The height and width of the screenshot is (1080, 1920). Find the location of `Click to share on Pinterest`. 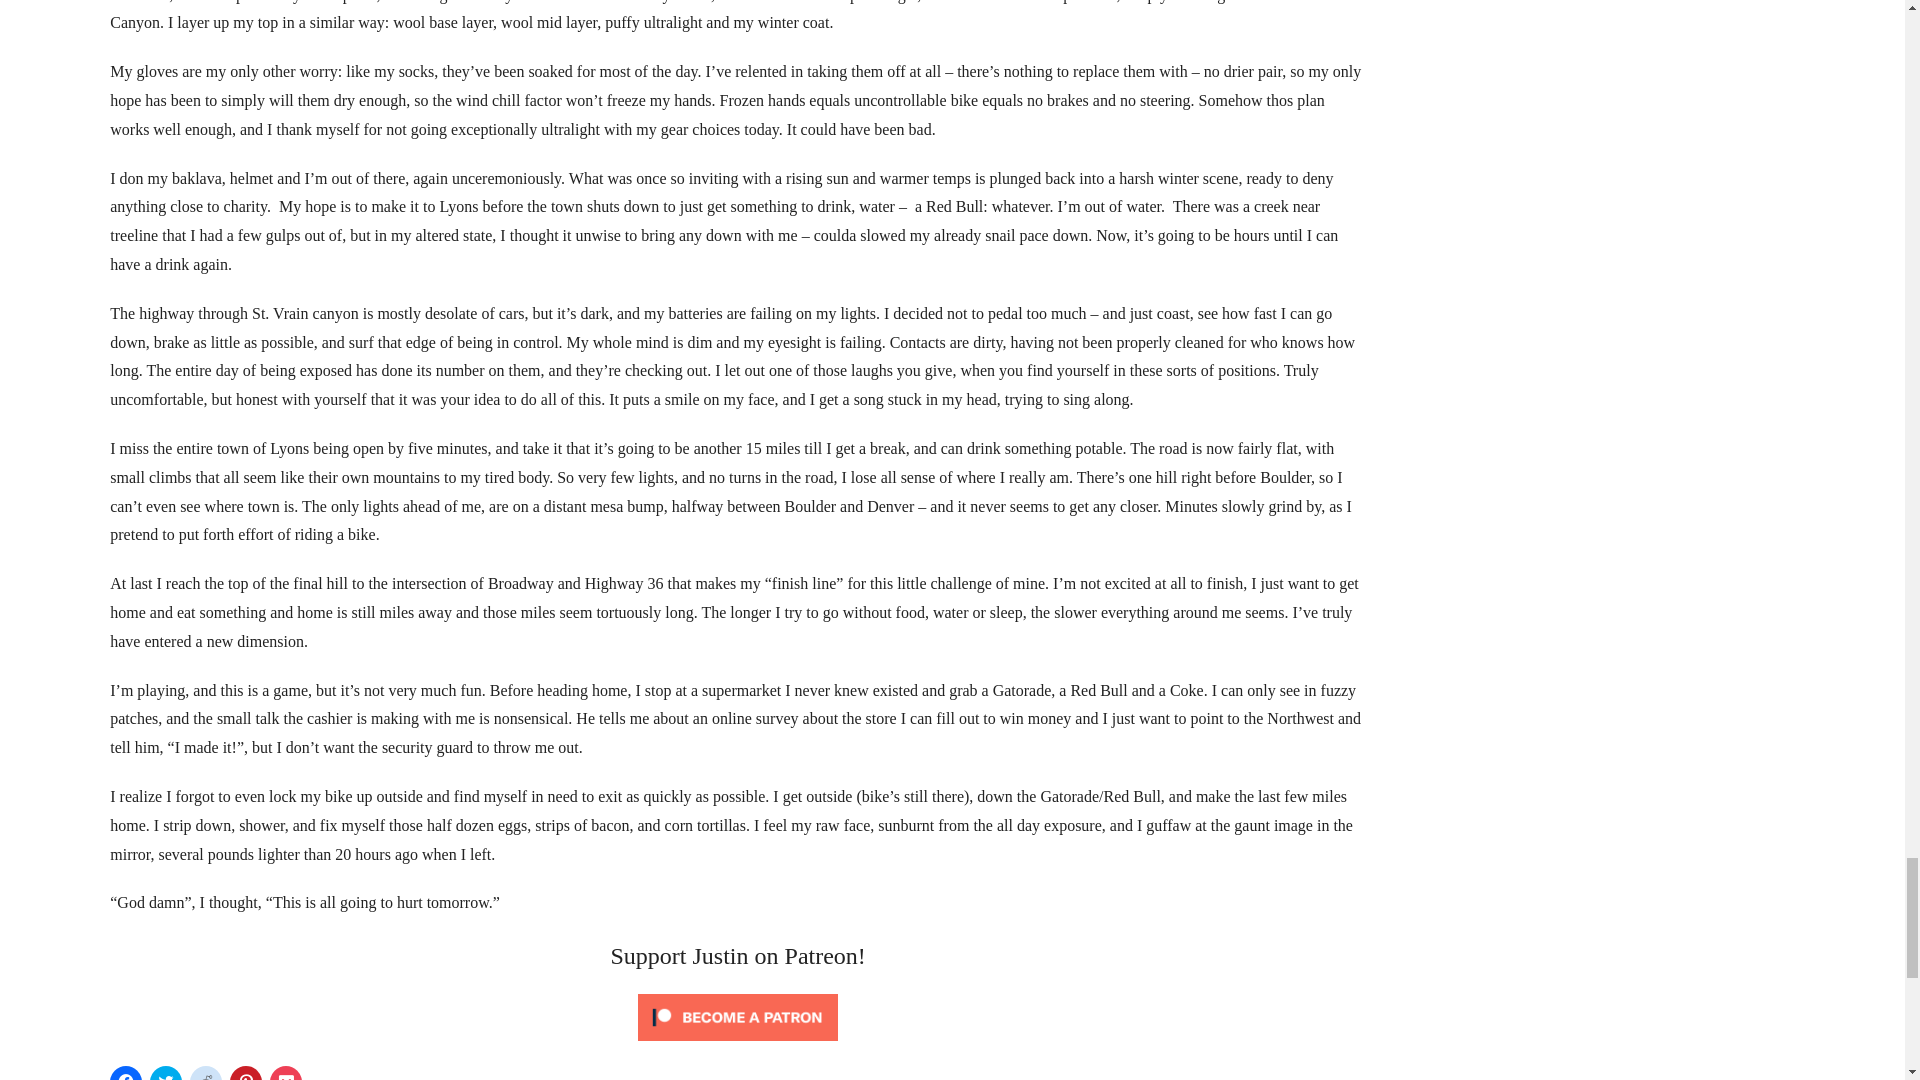

Click to share on Pinterest is located at coordinates (246, 1072).